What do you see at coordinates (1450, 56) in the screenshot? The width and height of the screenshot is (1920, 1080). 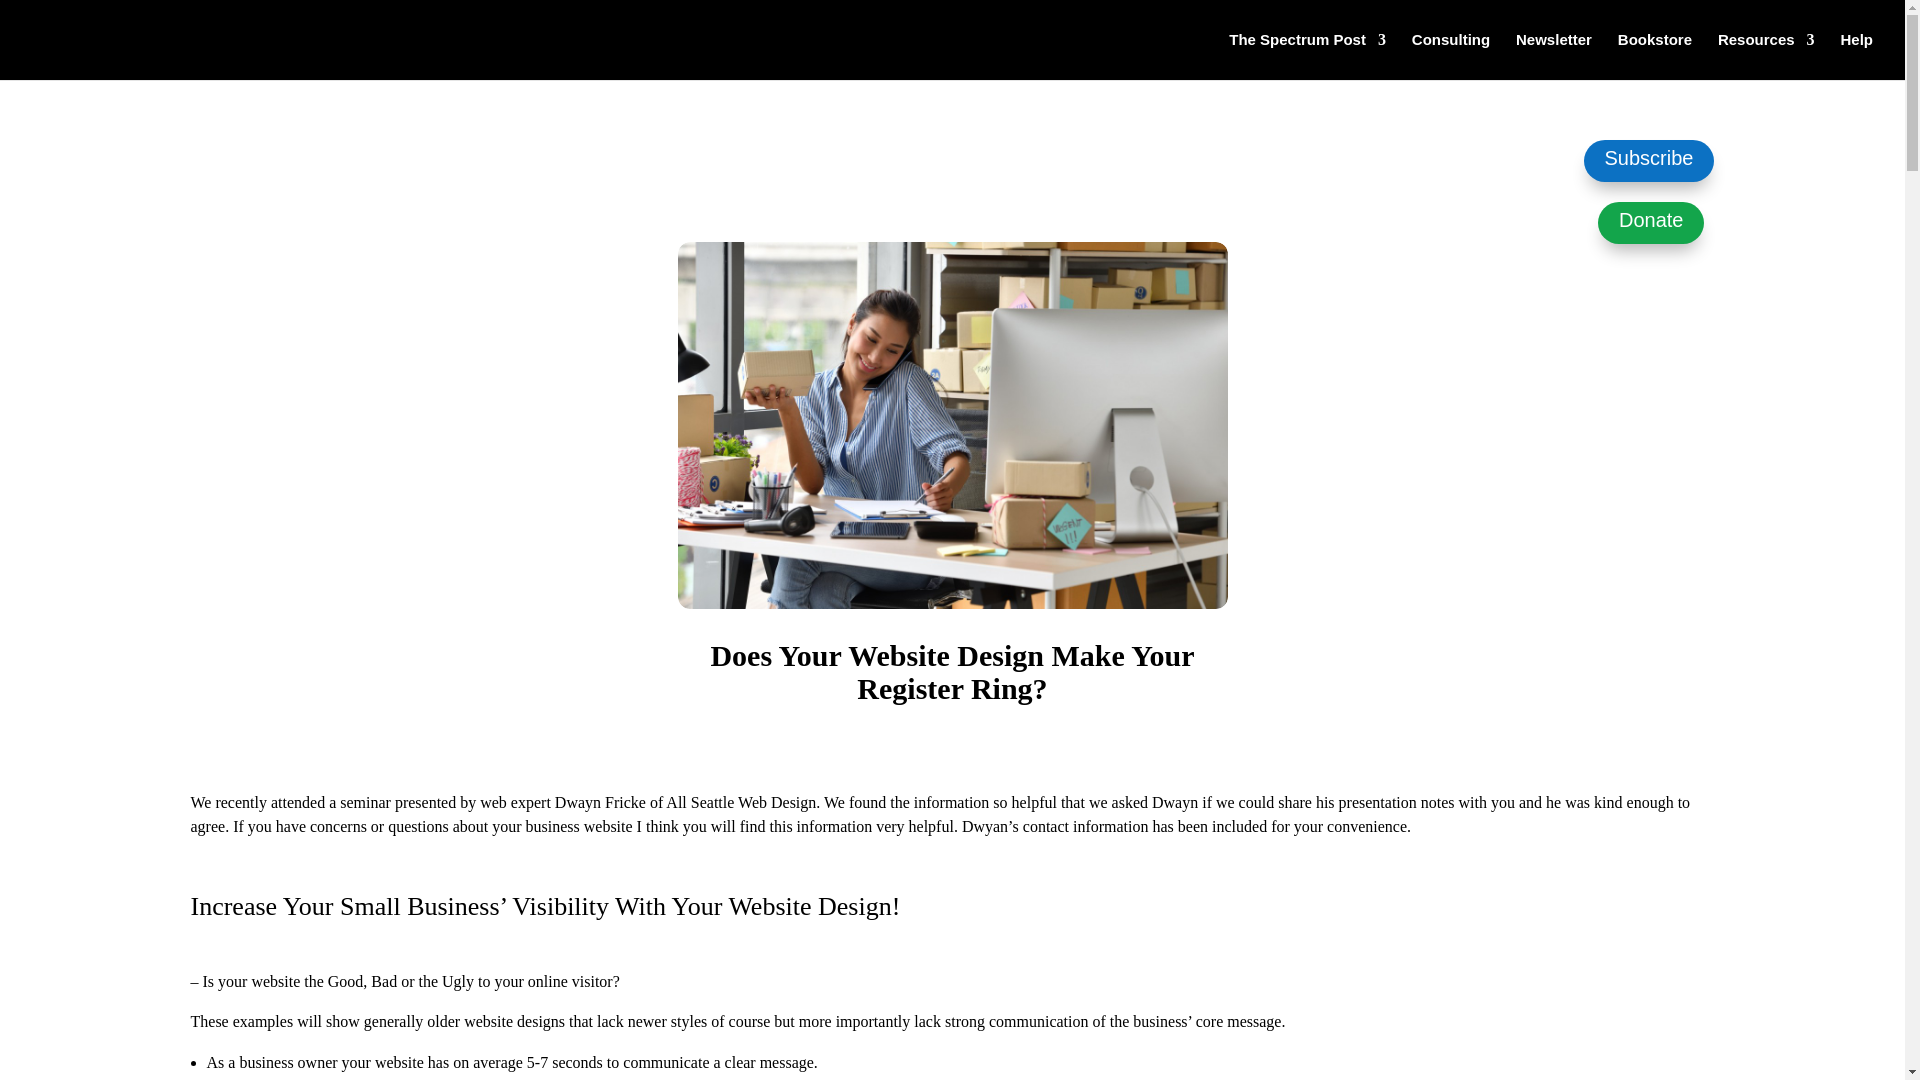 I see `Consulting` at bounding box center [1450, 56].